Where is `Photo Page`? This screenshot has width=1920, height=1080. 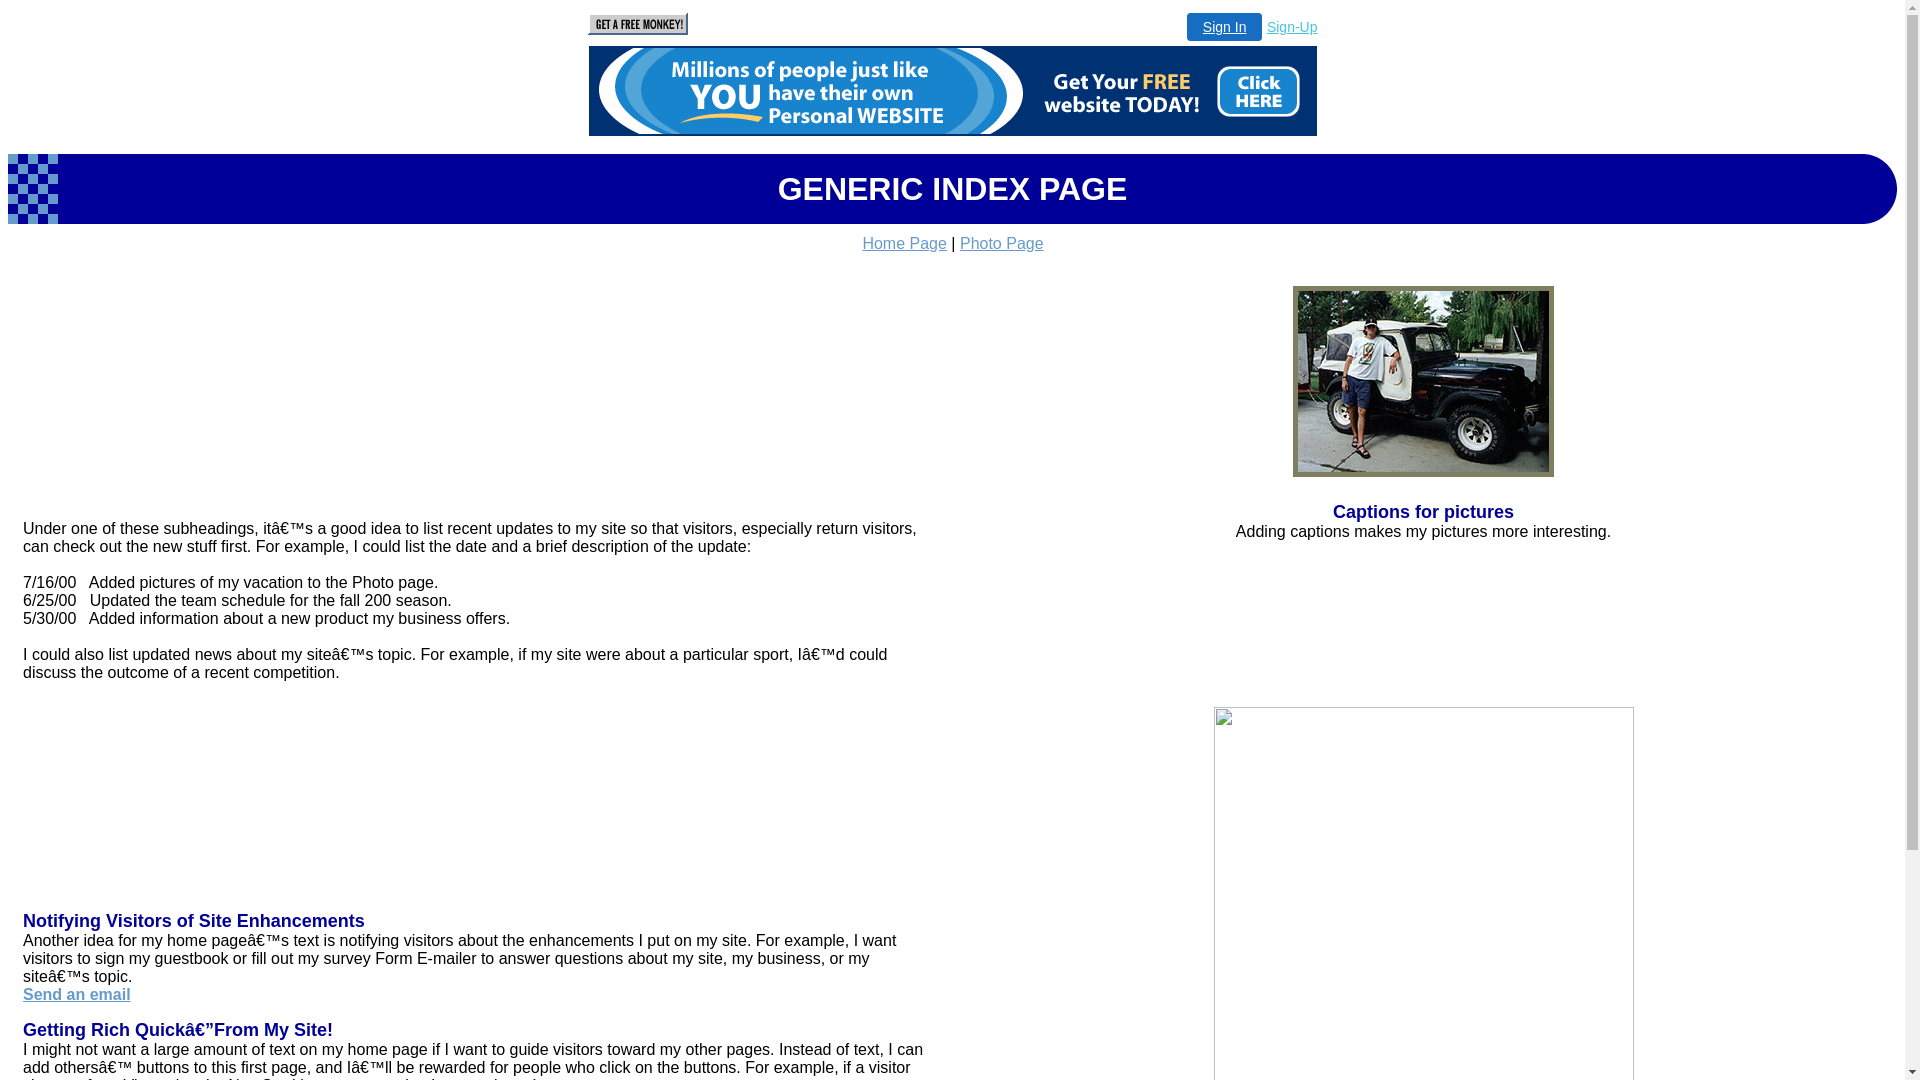
Photo Page is located at coordinates (1002, 244).